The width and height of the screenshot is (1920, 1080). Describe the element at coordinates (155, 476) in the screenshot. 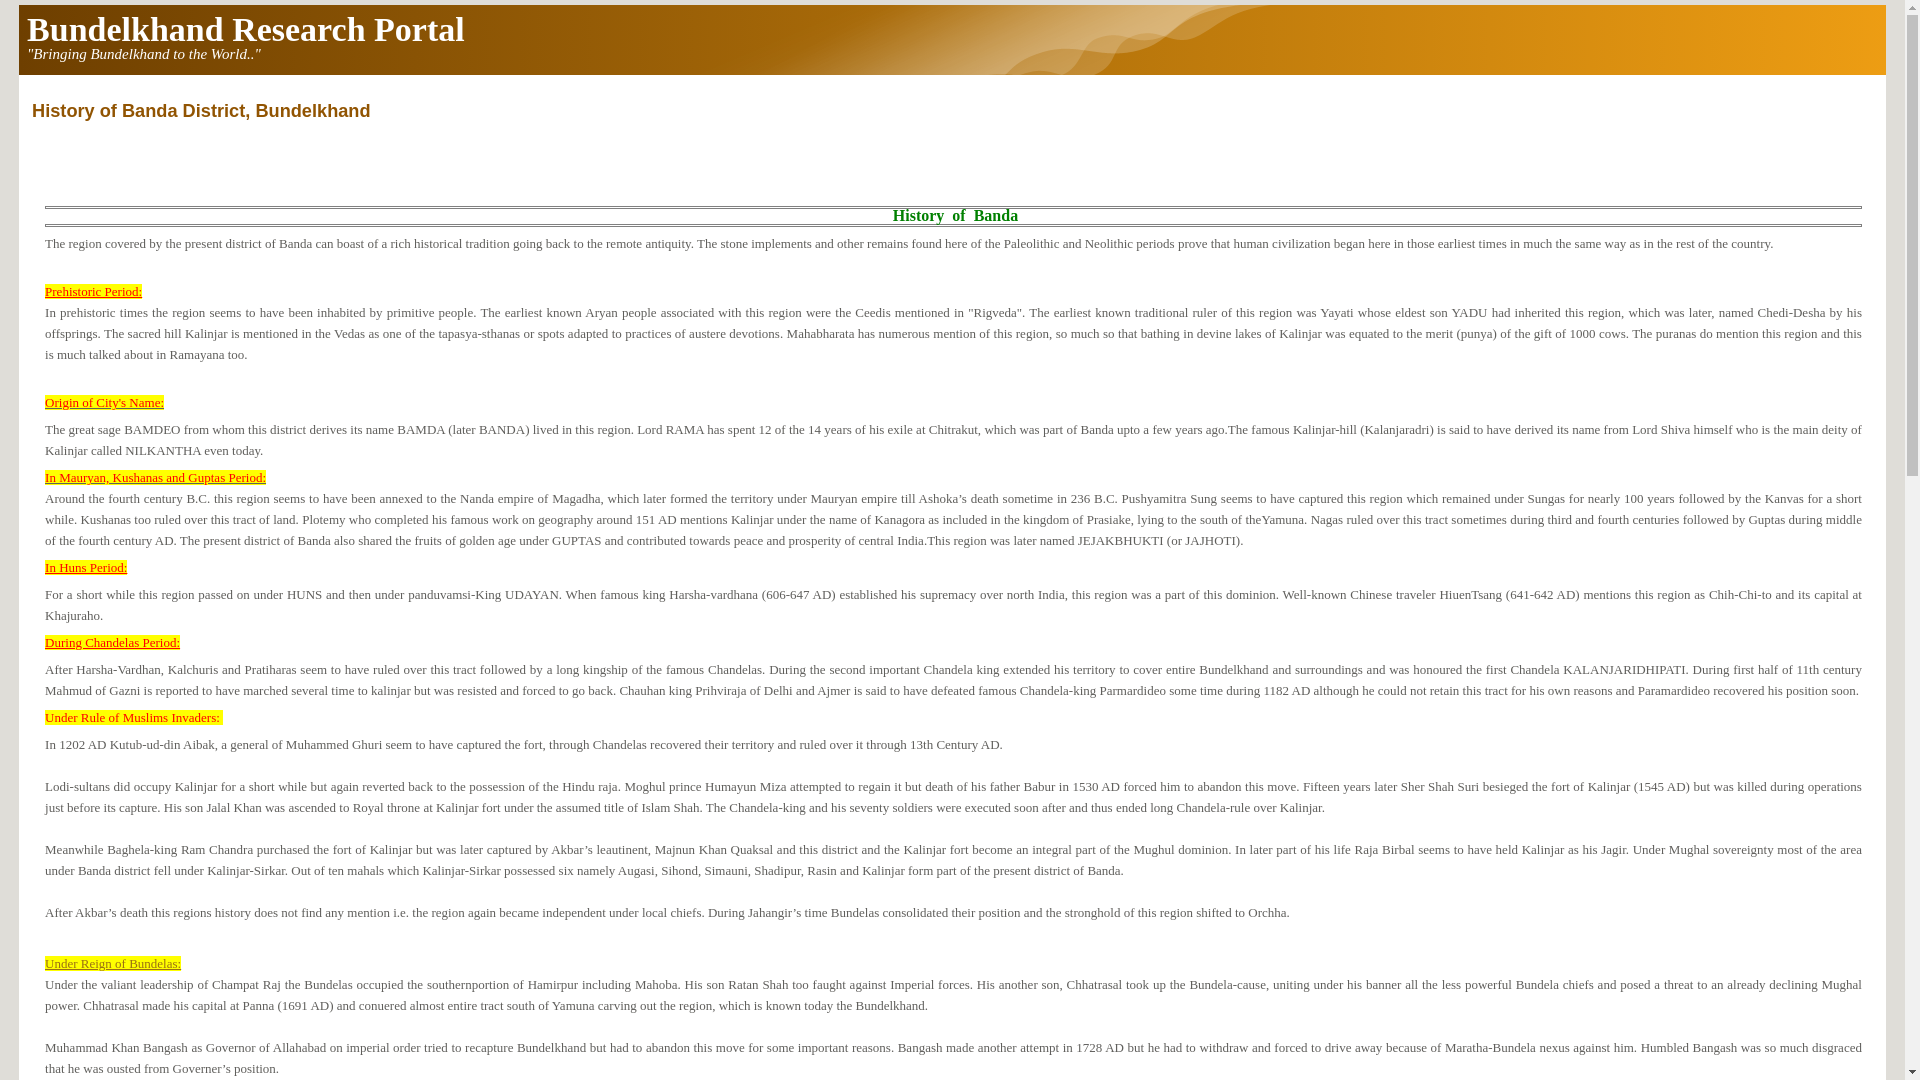

I see `In Mauryan, Kushanas and Guptas Period:` at that location.